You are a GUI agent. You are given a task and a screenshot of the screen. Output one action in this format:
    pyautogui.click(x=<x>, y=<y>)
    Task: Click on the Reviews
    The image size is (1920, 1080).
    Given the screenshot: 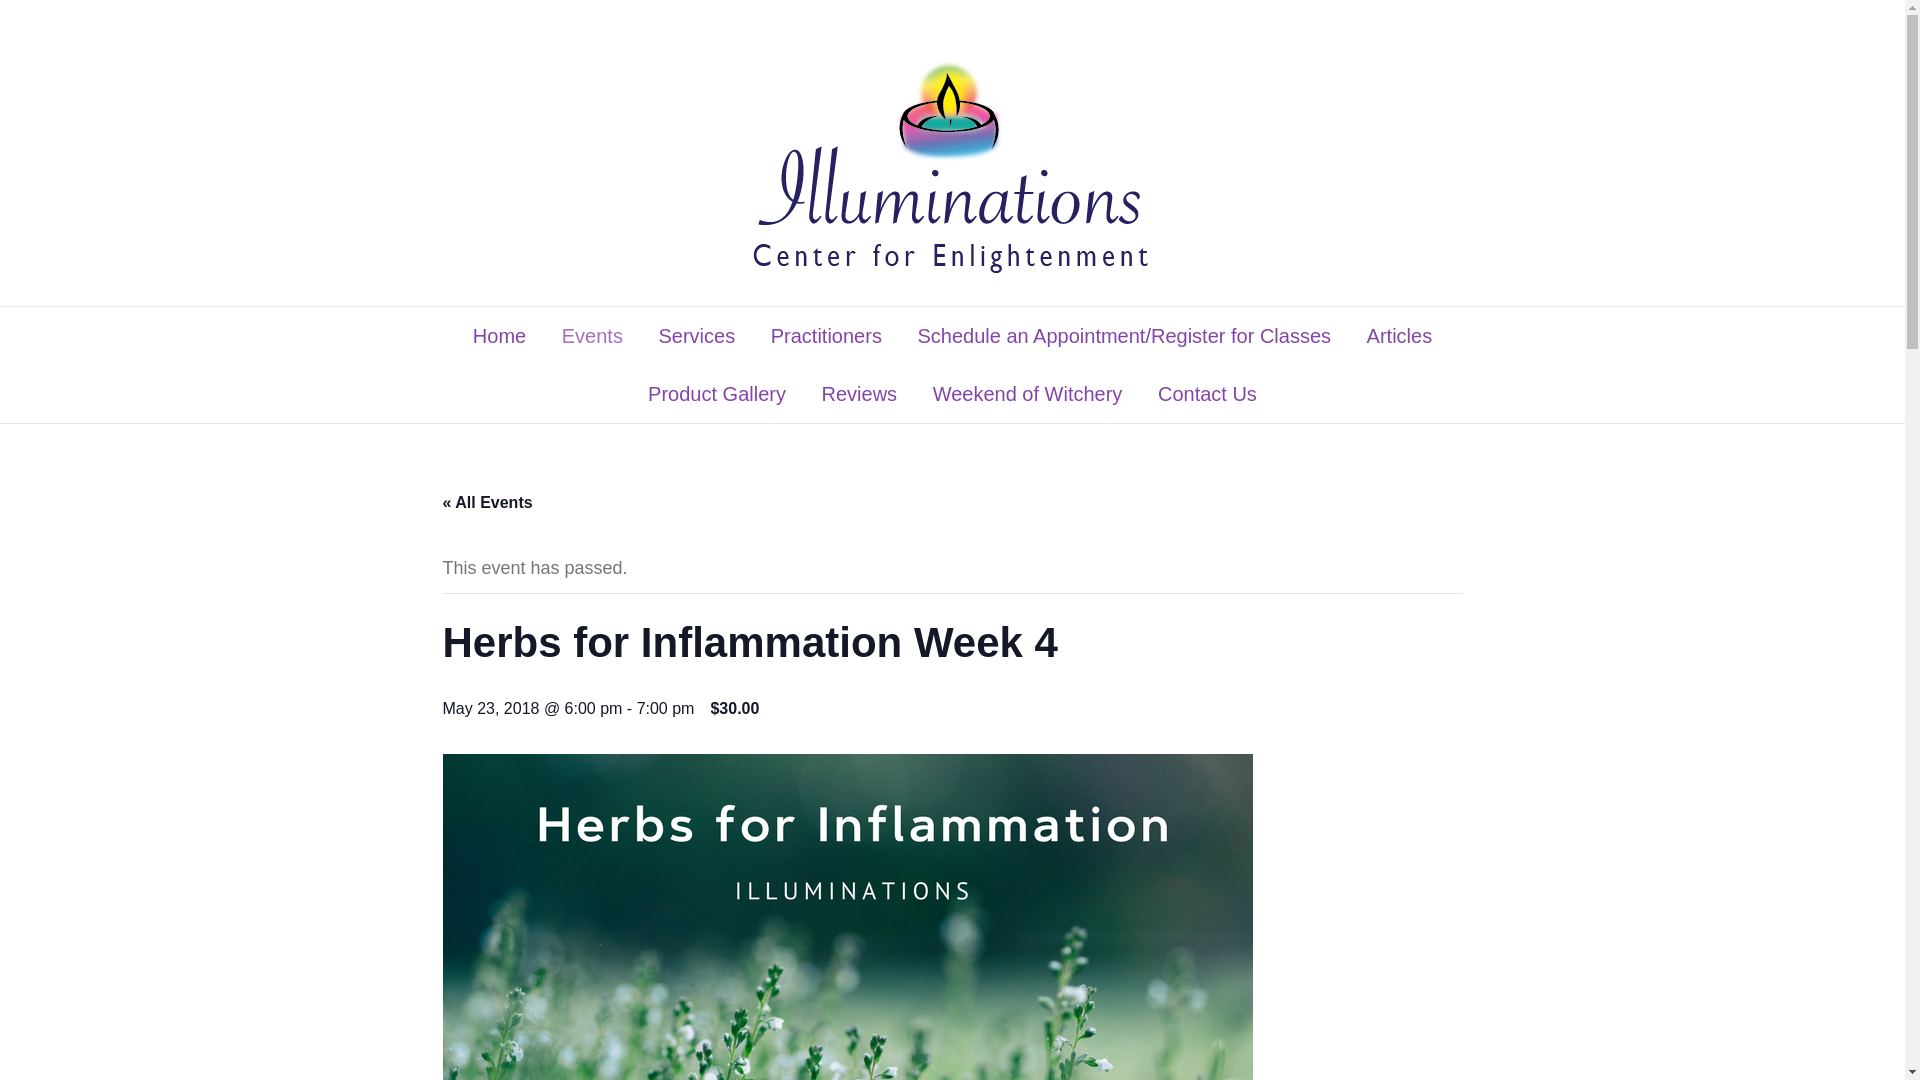 What is the action you would take?
    pyautogui.click(x=860, y=394)
    